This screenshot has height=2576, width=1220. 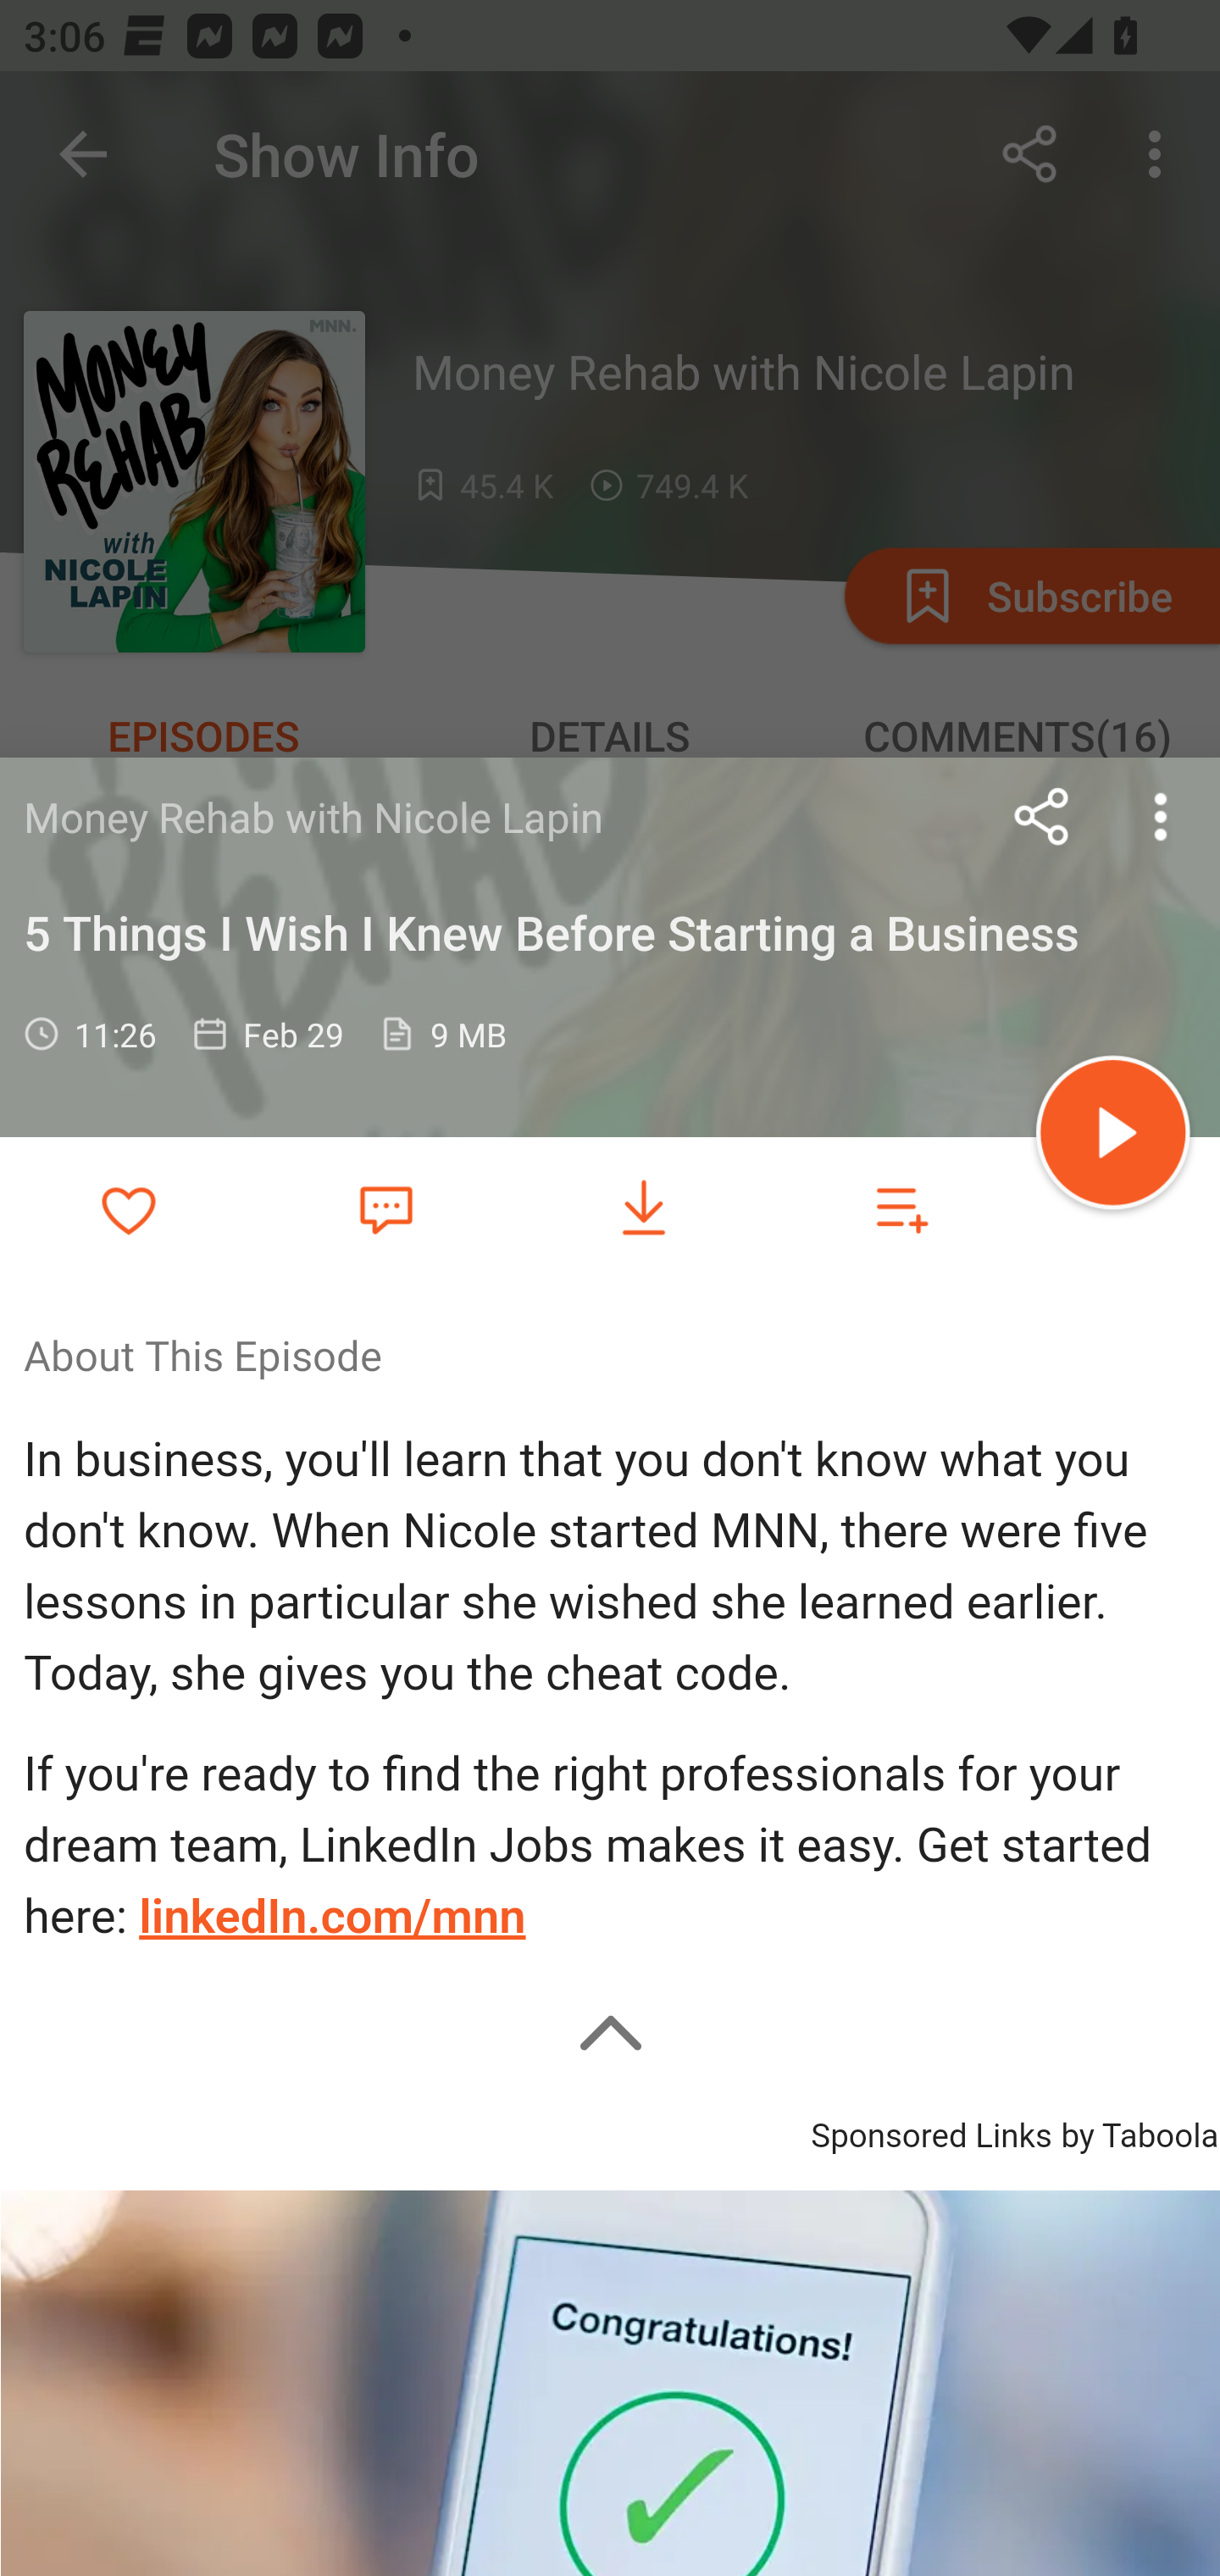 I want to click on Play, so click(x=1113, y=1137).